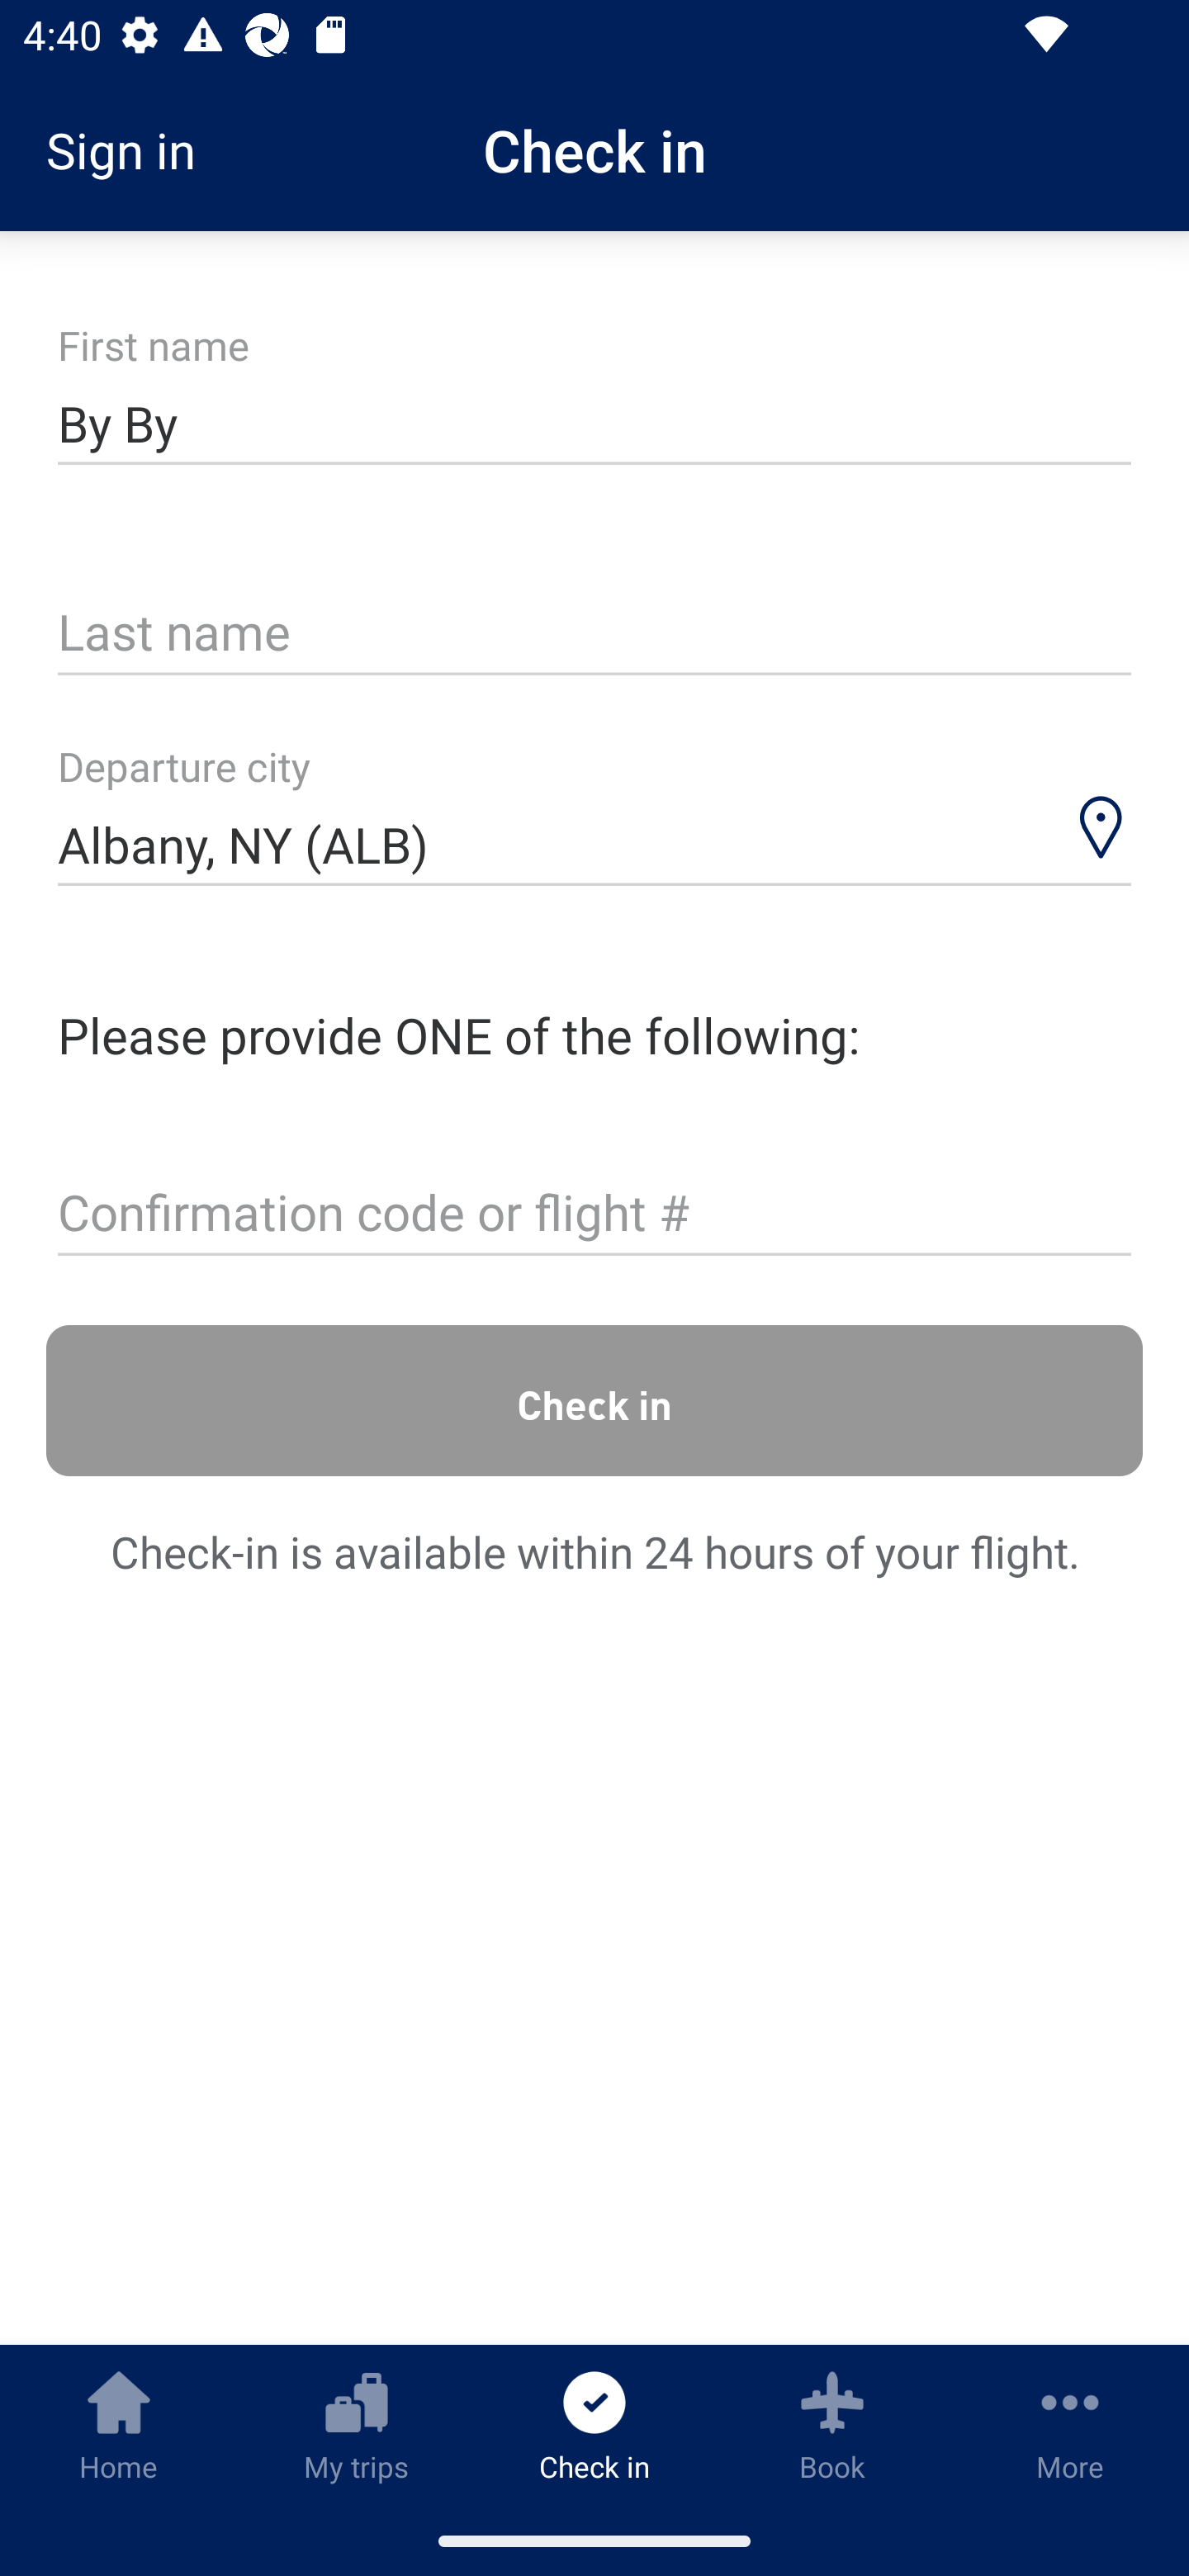  What do you see at coordinates (132, 150) in the screenshot?
I see `Sign in` at bounding box center [132, 150].